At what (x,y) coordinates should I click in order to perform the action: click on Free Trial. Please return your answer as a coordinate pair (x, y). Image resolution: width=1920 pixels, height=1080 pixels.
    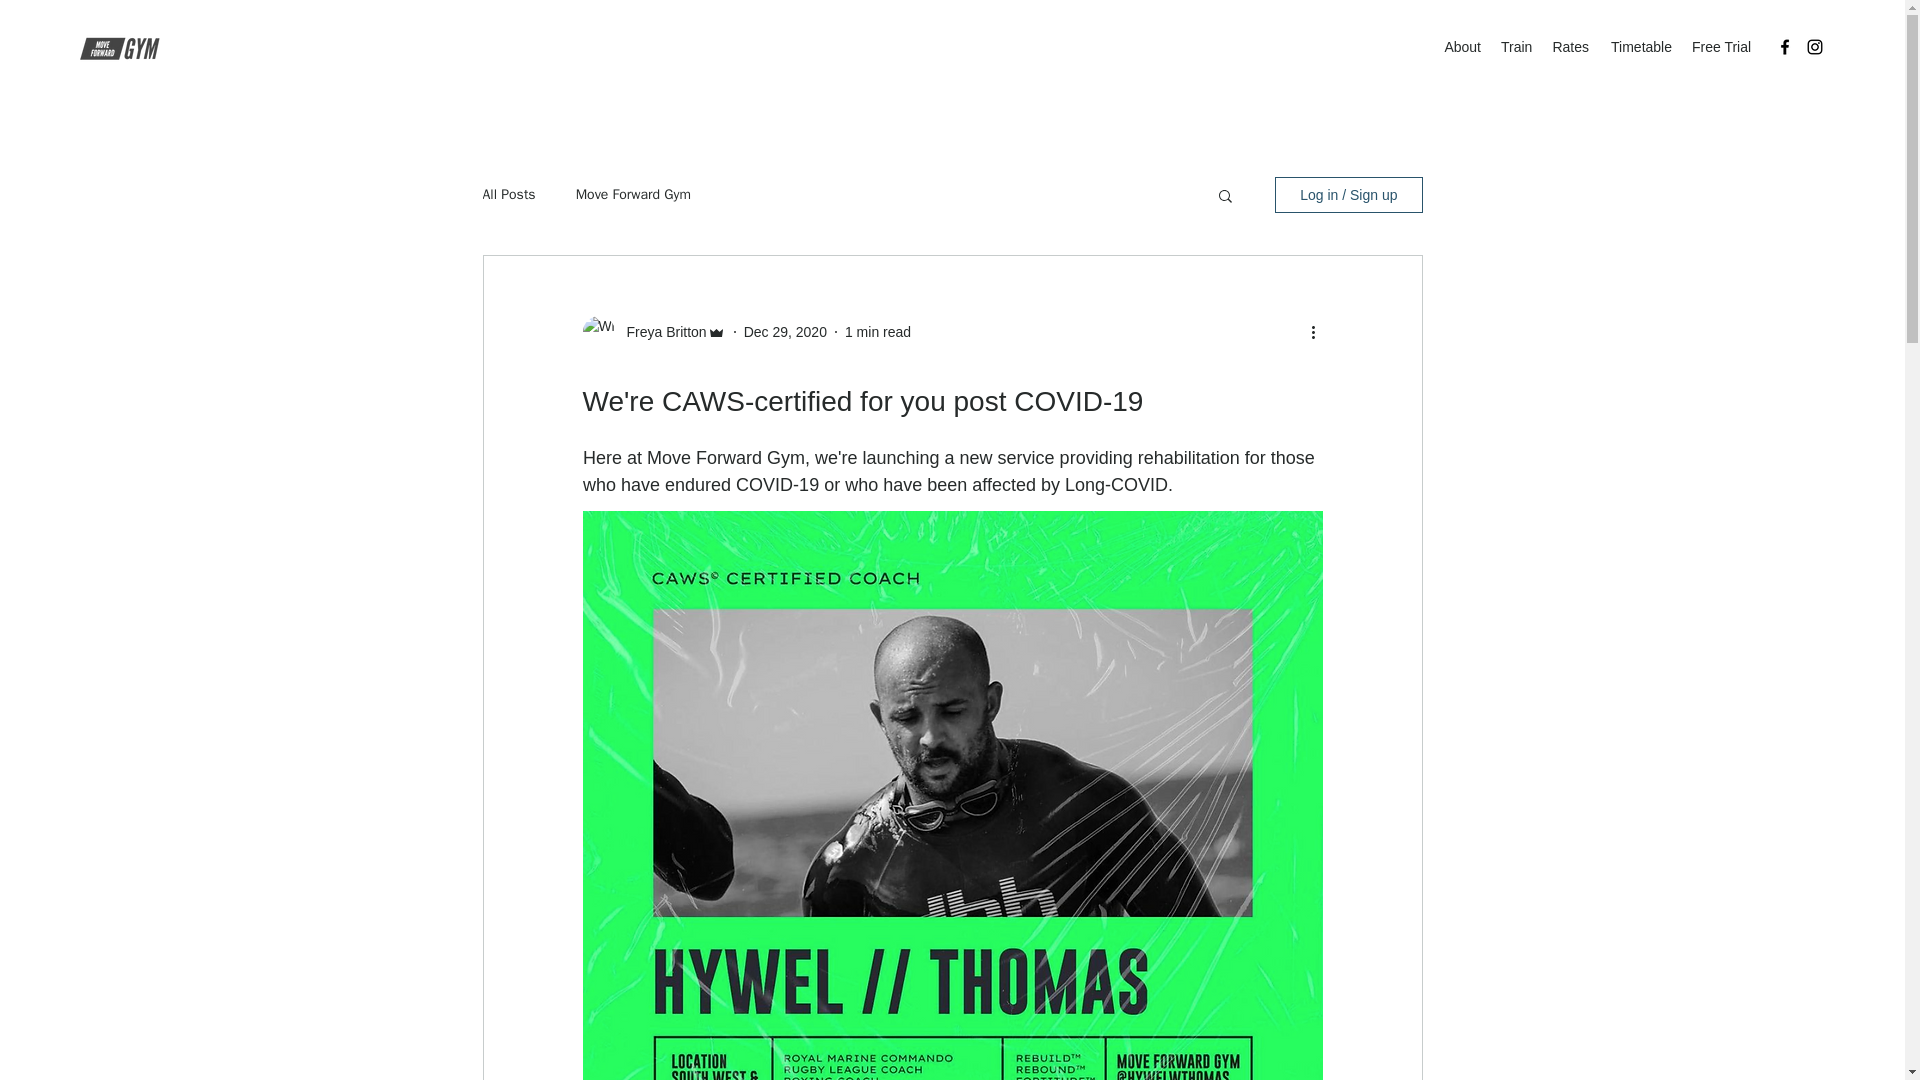
    Looking at the image, I should click on (1720, 46).